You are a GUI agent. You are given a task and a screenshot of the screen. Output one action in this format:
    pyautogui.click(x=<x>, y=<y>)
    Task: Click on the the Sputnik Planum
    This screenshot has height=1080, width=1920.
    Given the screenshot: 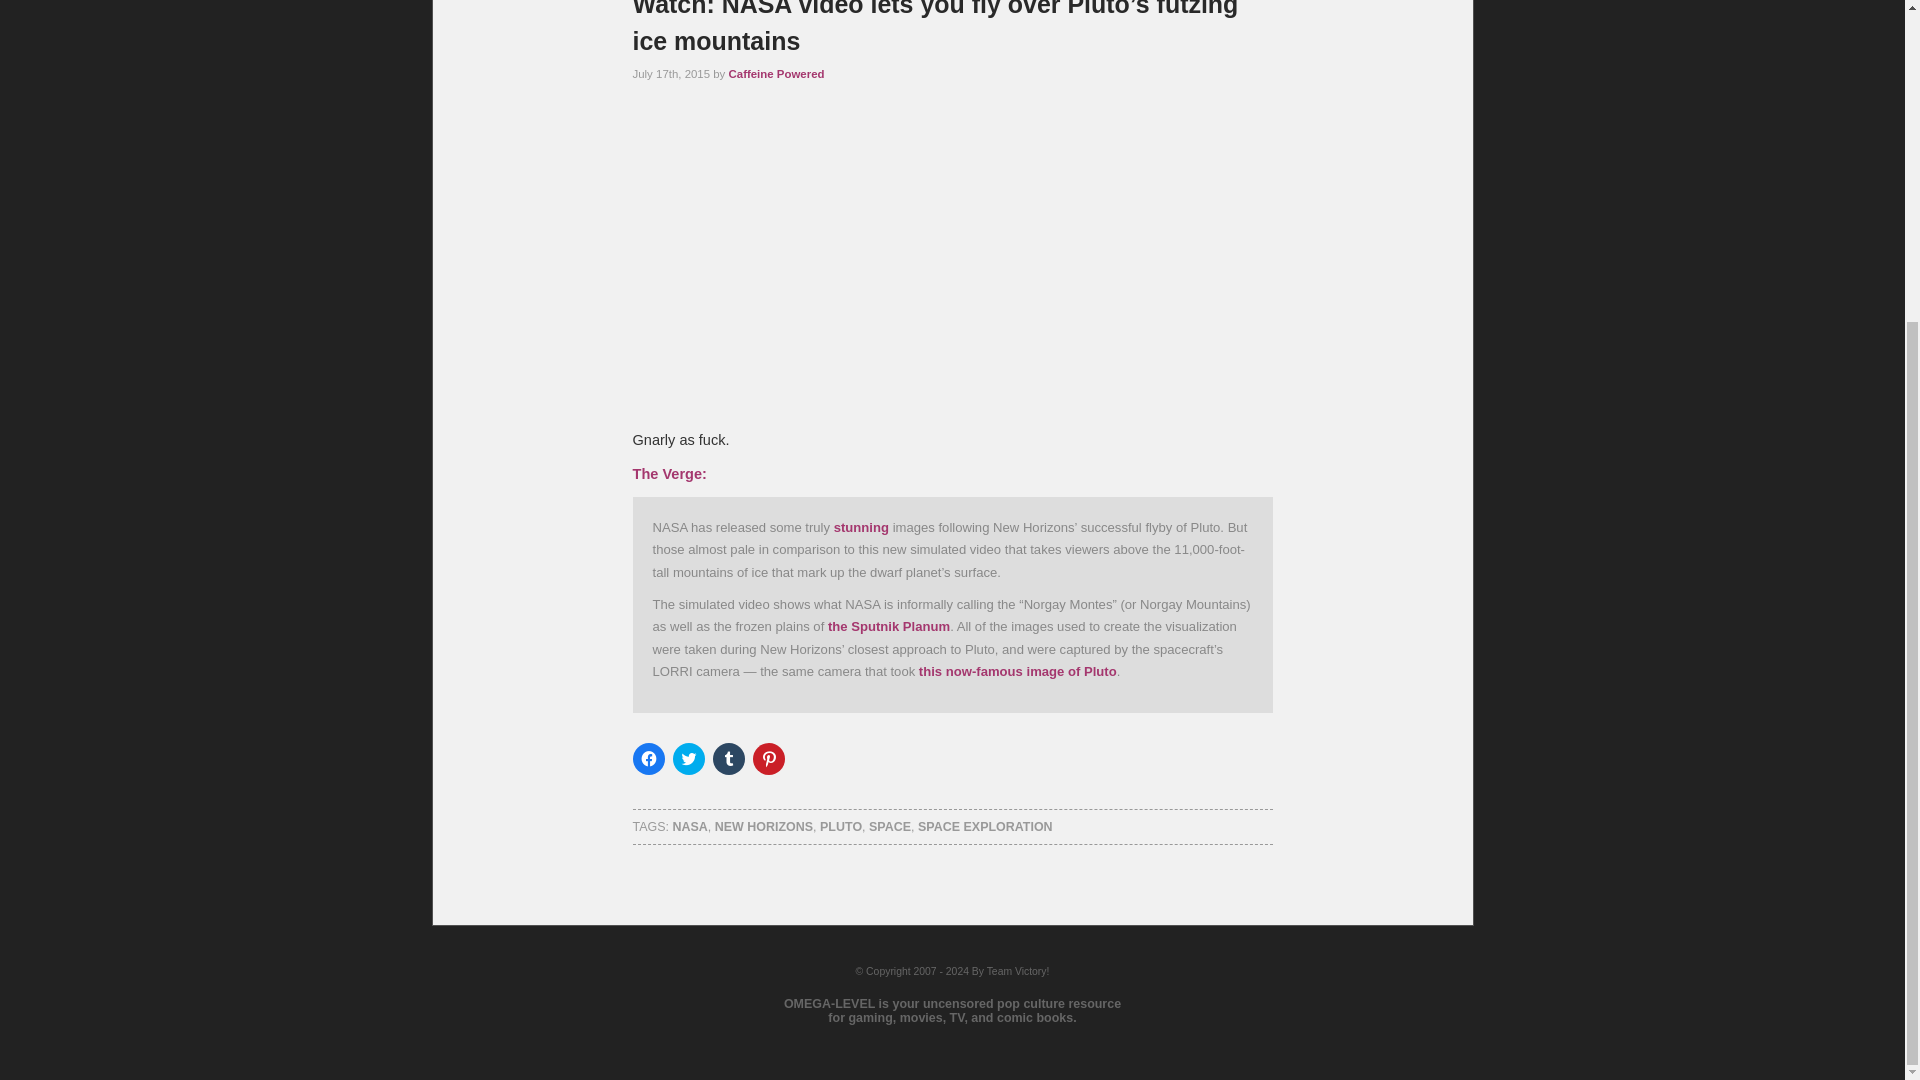 What is the action you would take?
    pyautogui.click(x=888, y=626)
    